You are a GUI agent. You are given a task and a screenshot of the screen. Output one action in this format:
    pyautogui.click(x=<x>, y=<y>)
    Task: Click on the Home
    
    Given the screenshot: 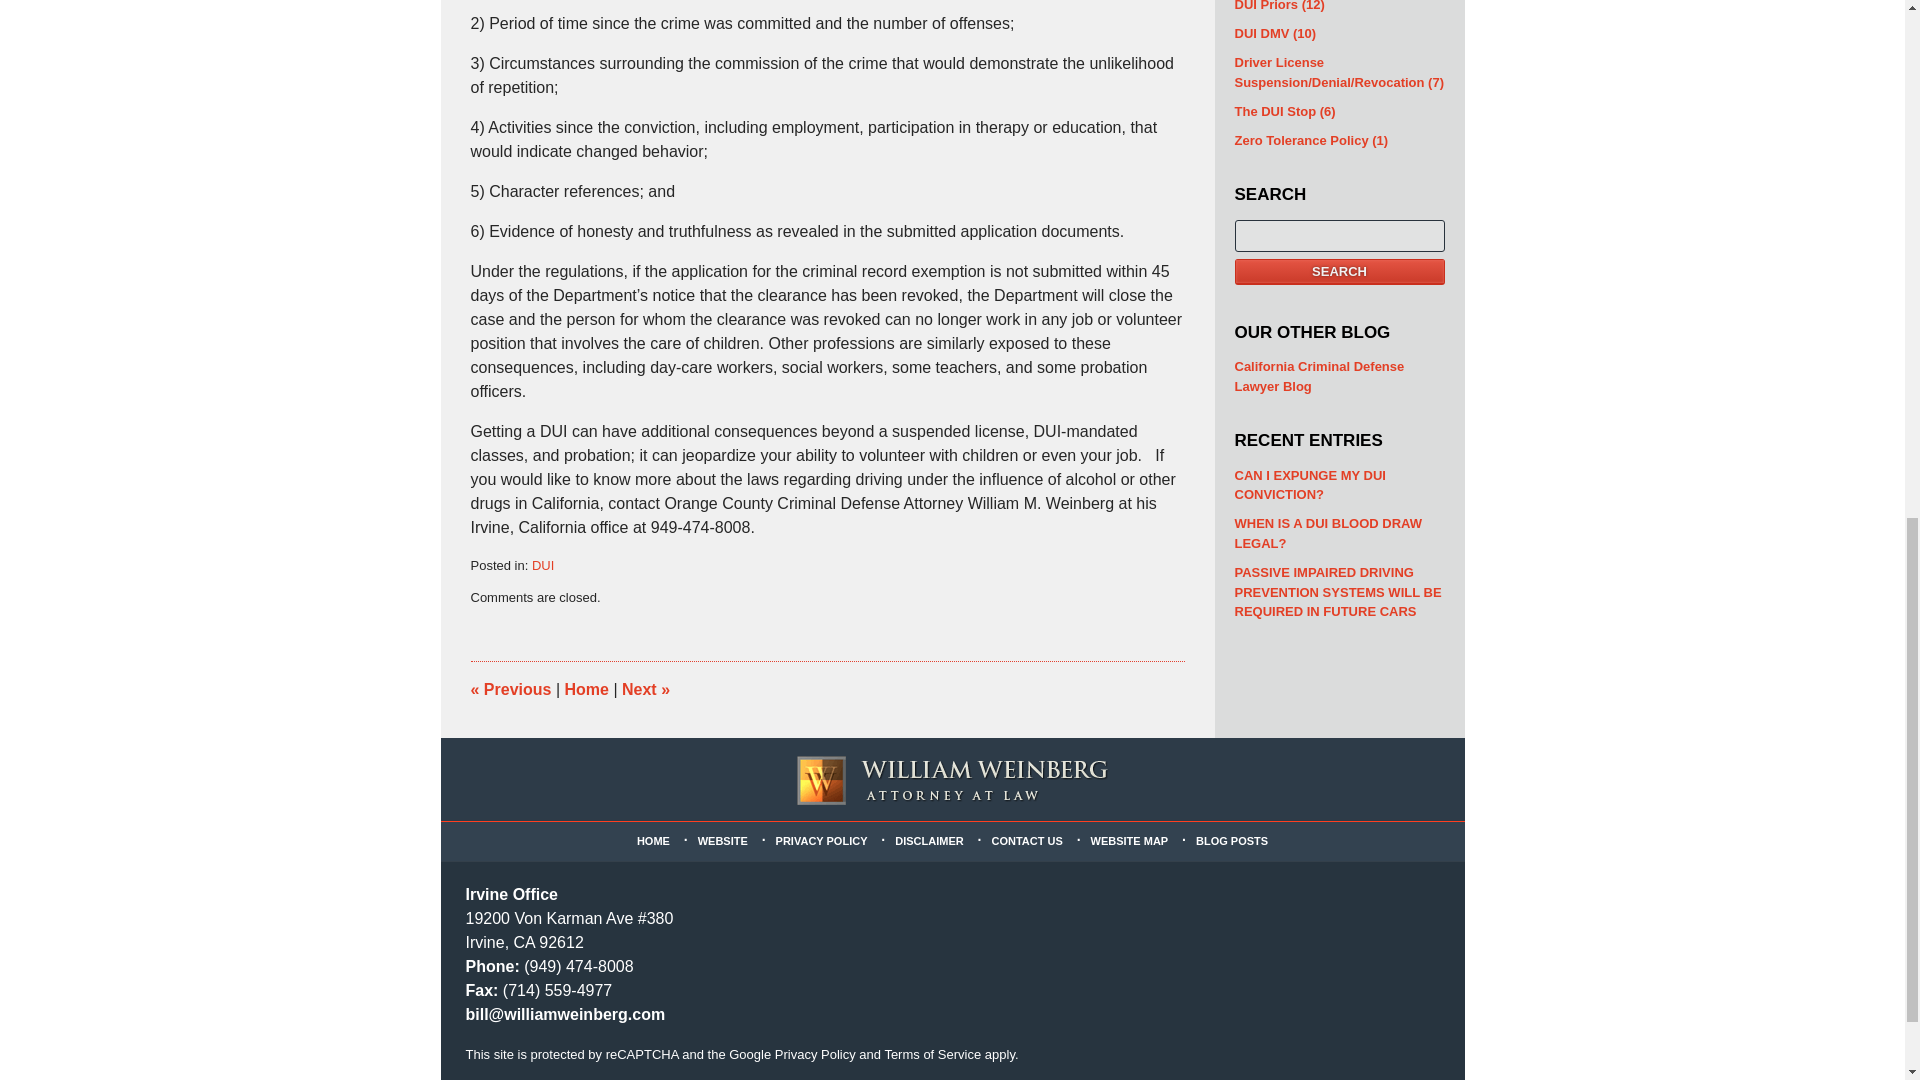 What is the action you would take?
    pyautogui.click(x=586, y=689)
    